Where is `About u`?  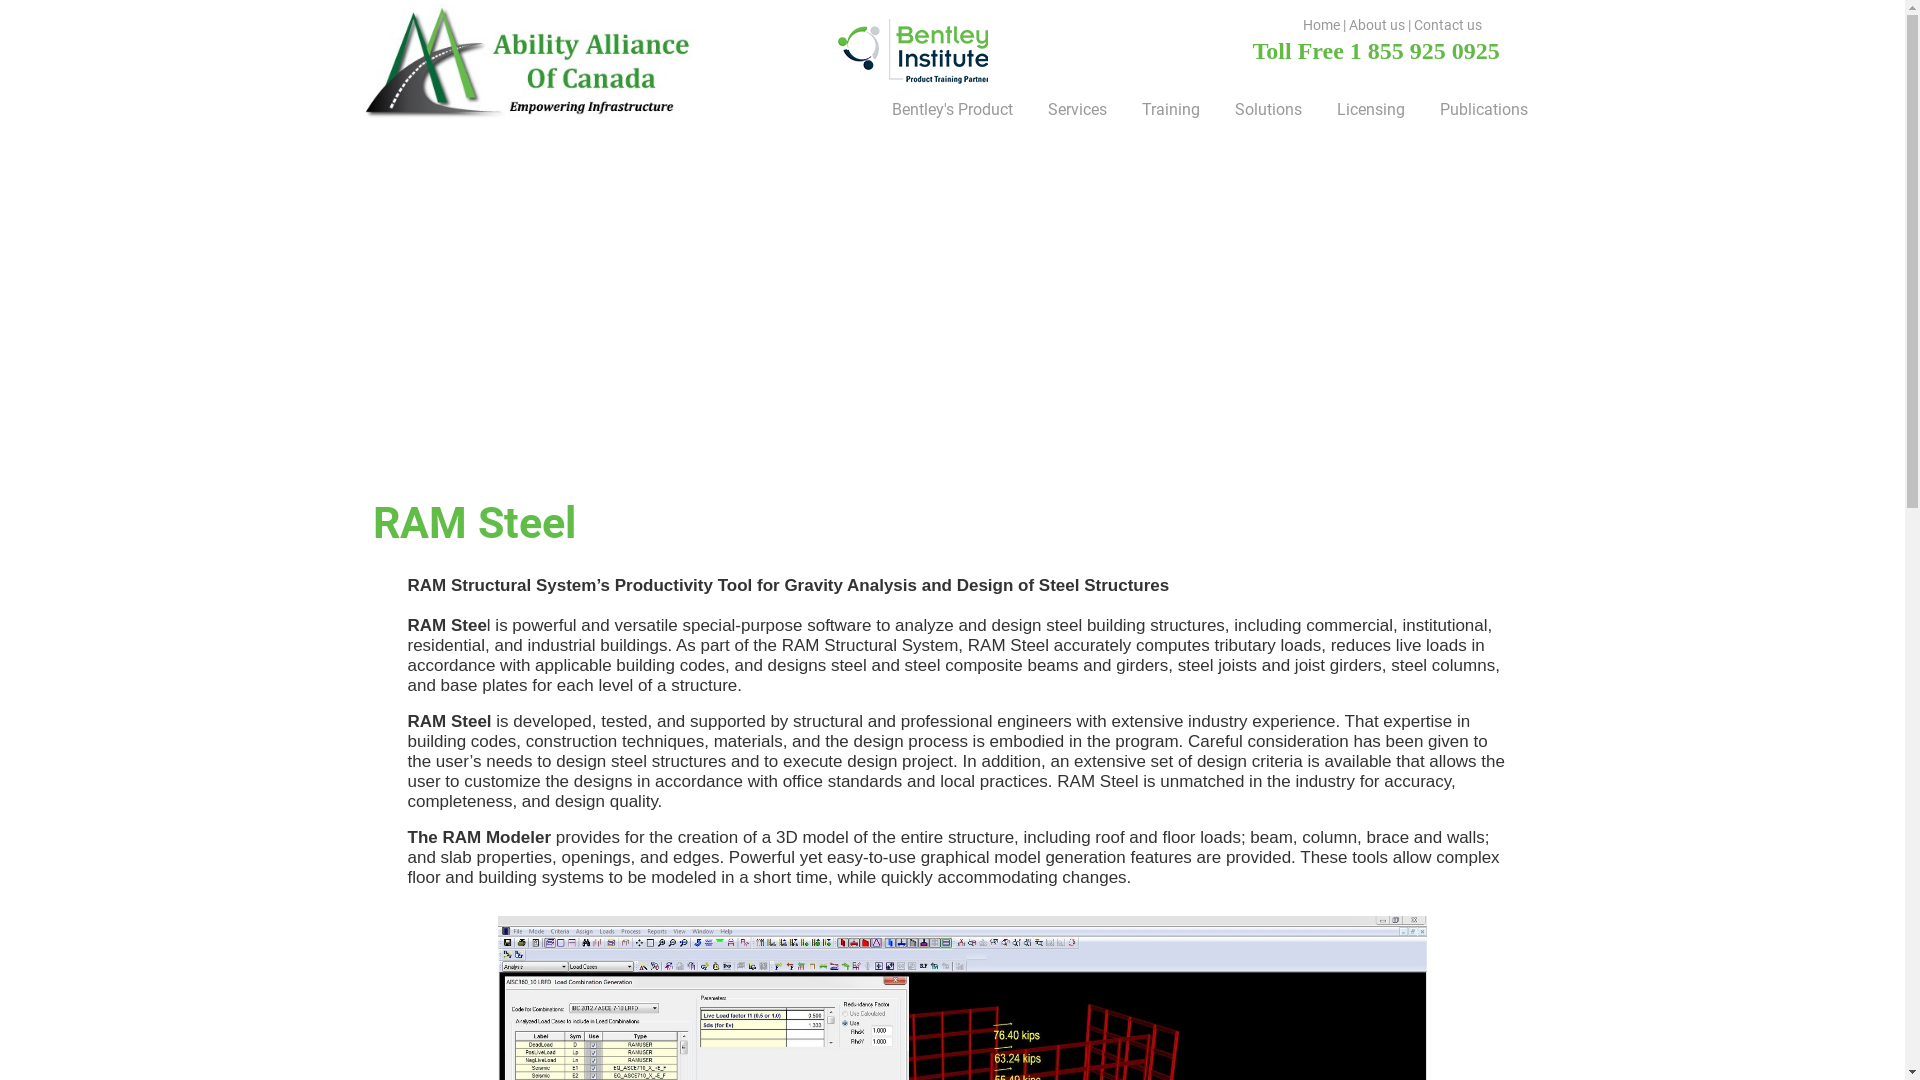
About u is located at coordinates (1374, 24).